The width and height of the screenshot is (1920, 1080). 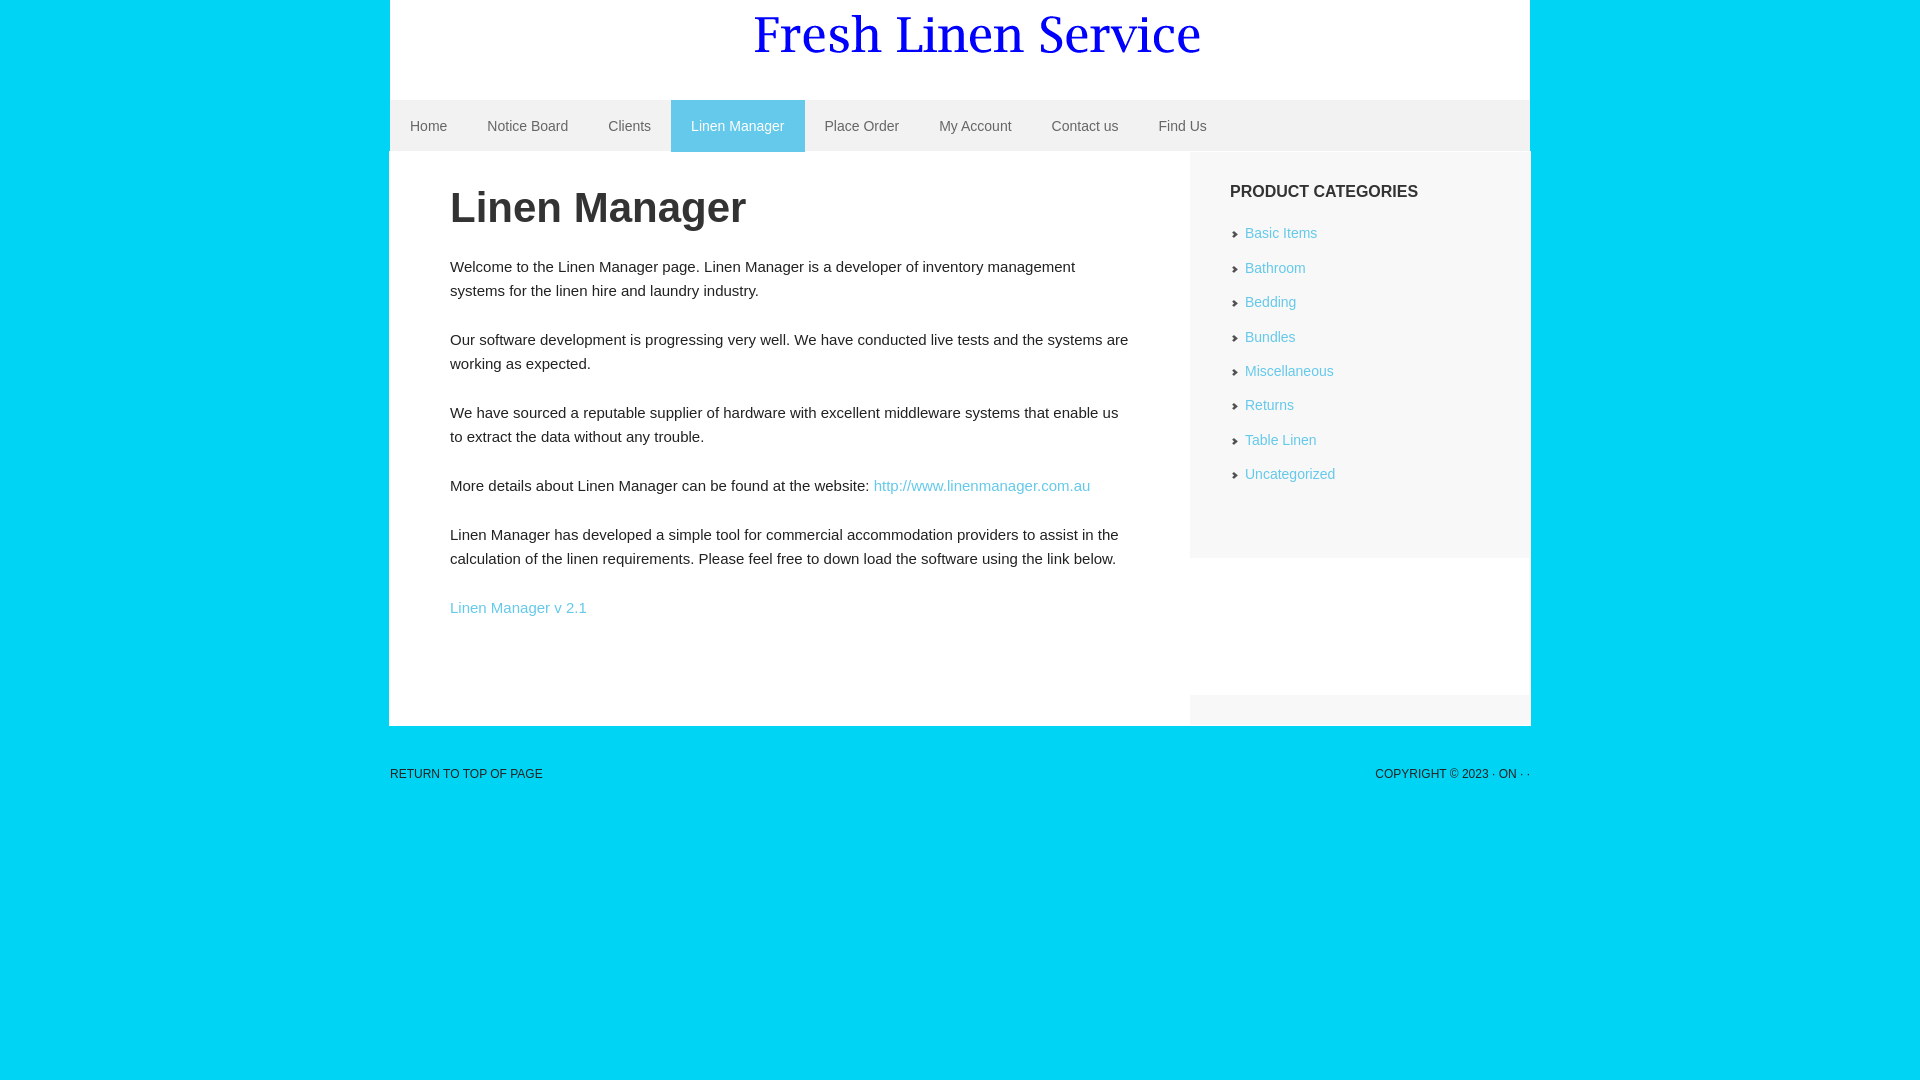 What do you see at coordinates (1183, 126) in the screenshot?
I see `Find Us` at bounding box center [1183, 126].